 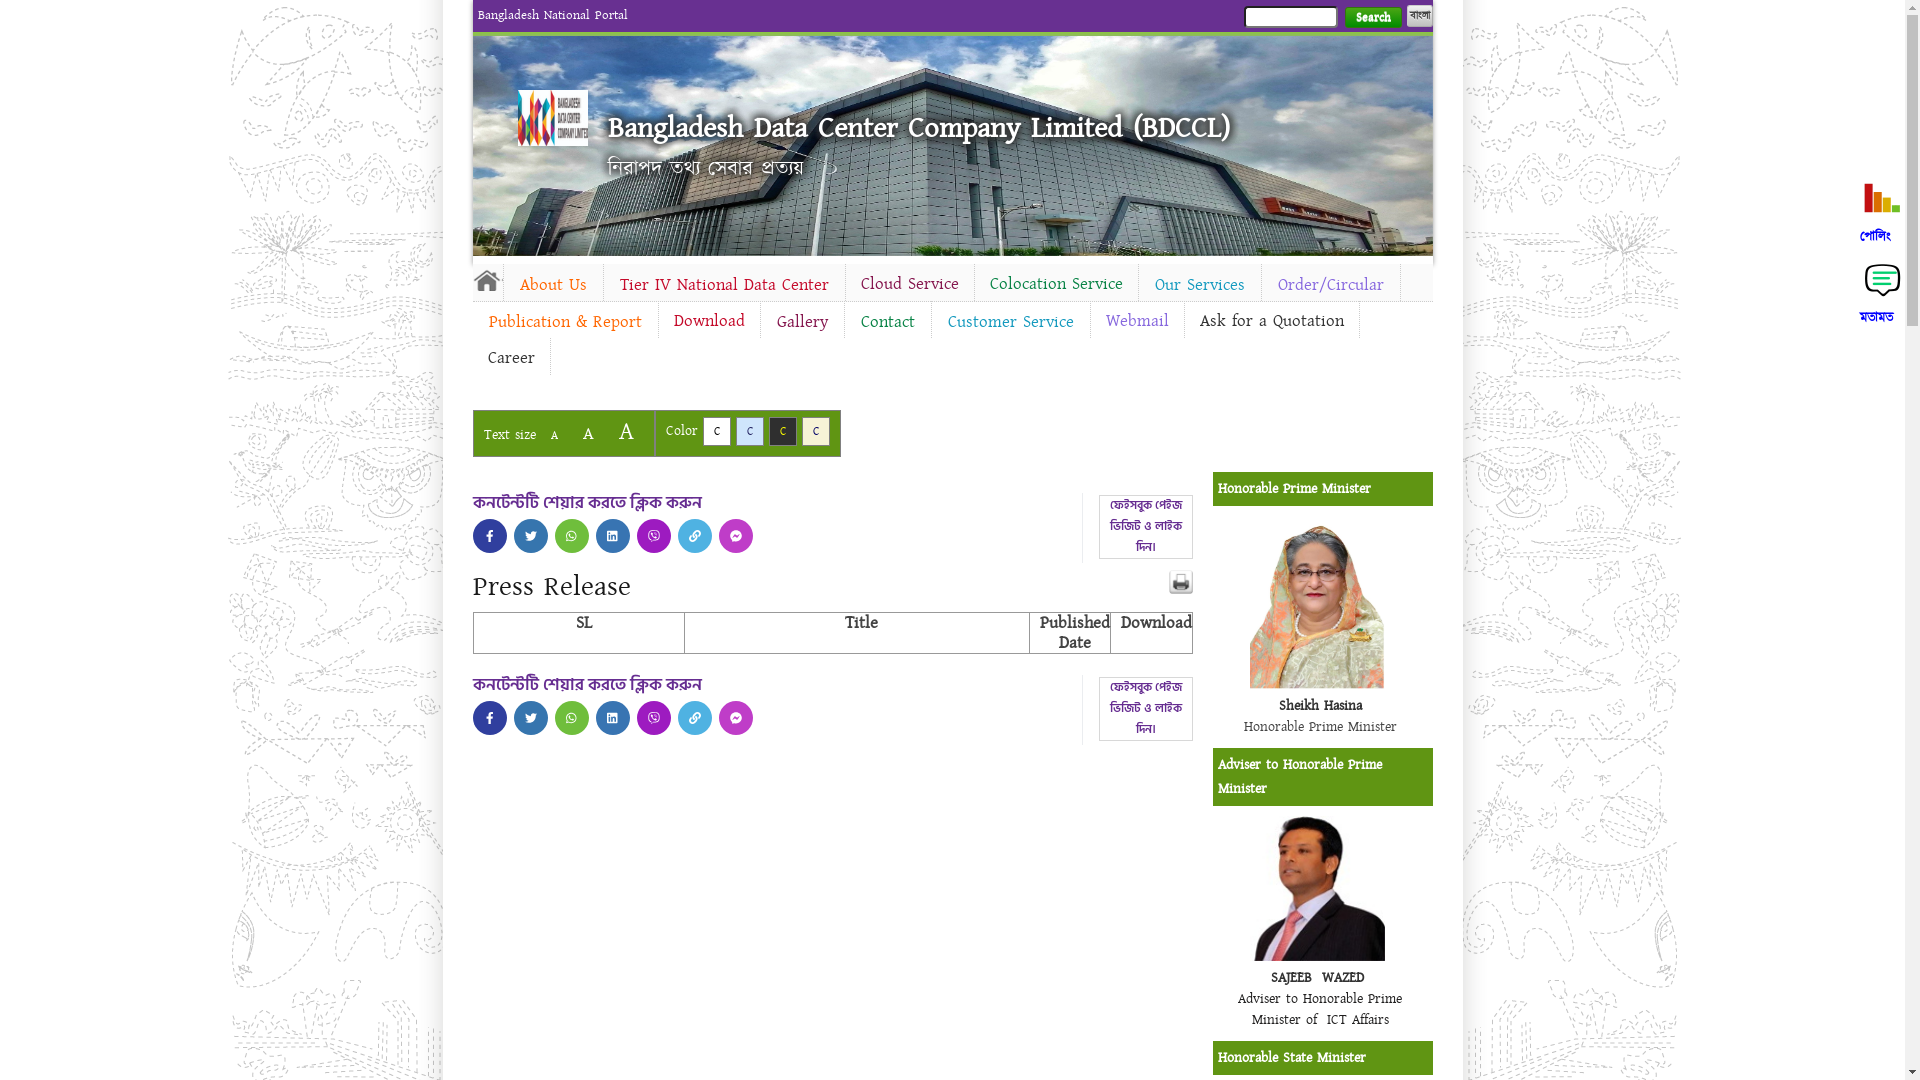 I want to click on Download, so click(x=708, y=321).